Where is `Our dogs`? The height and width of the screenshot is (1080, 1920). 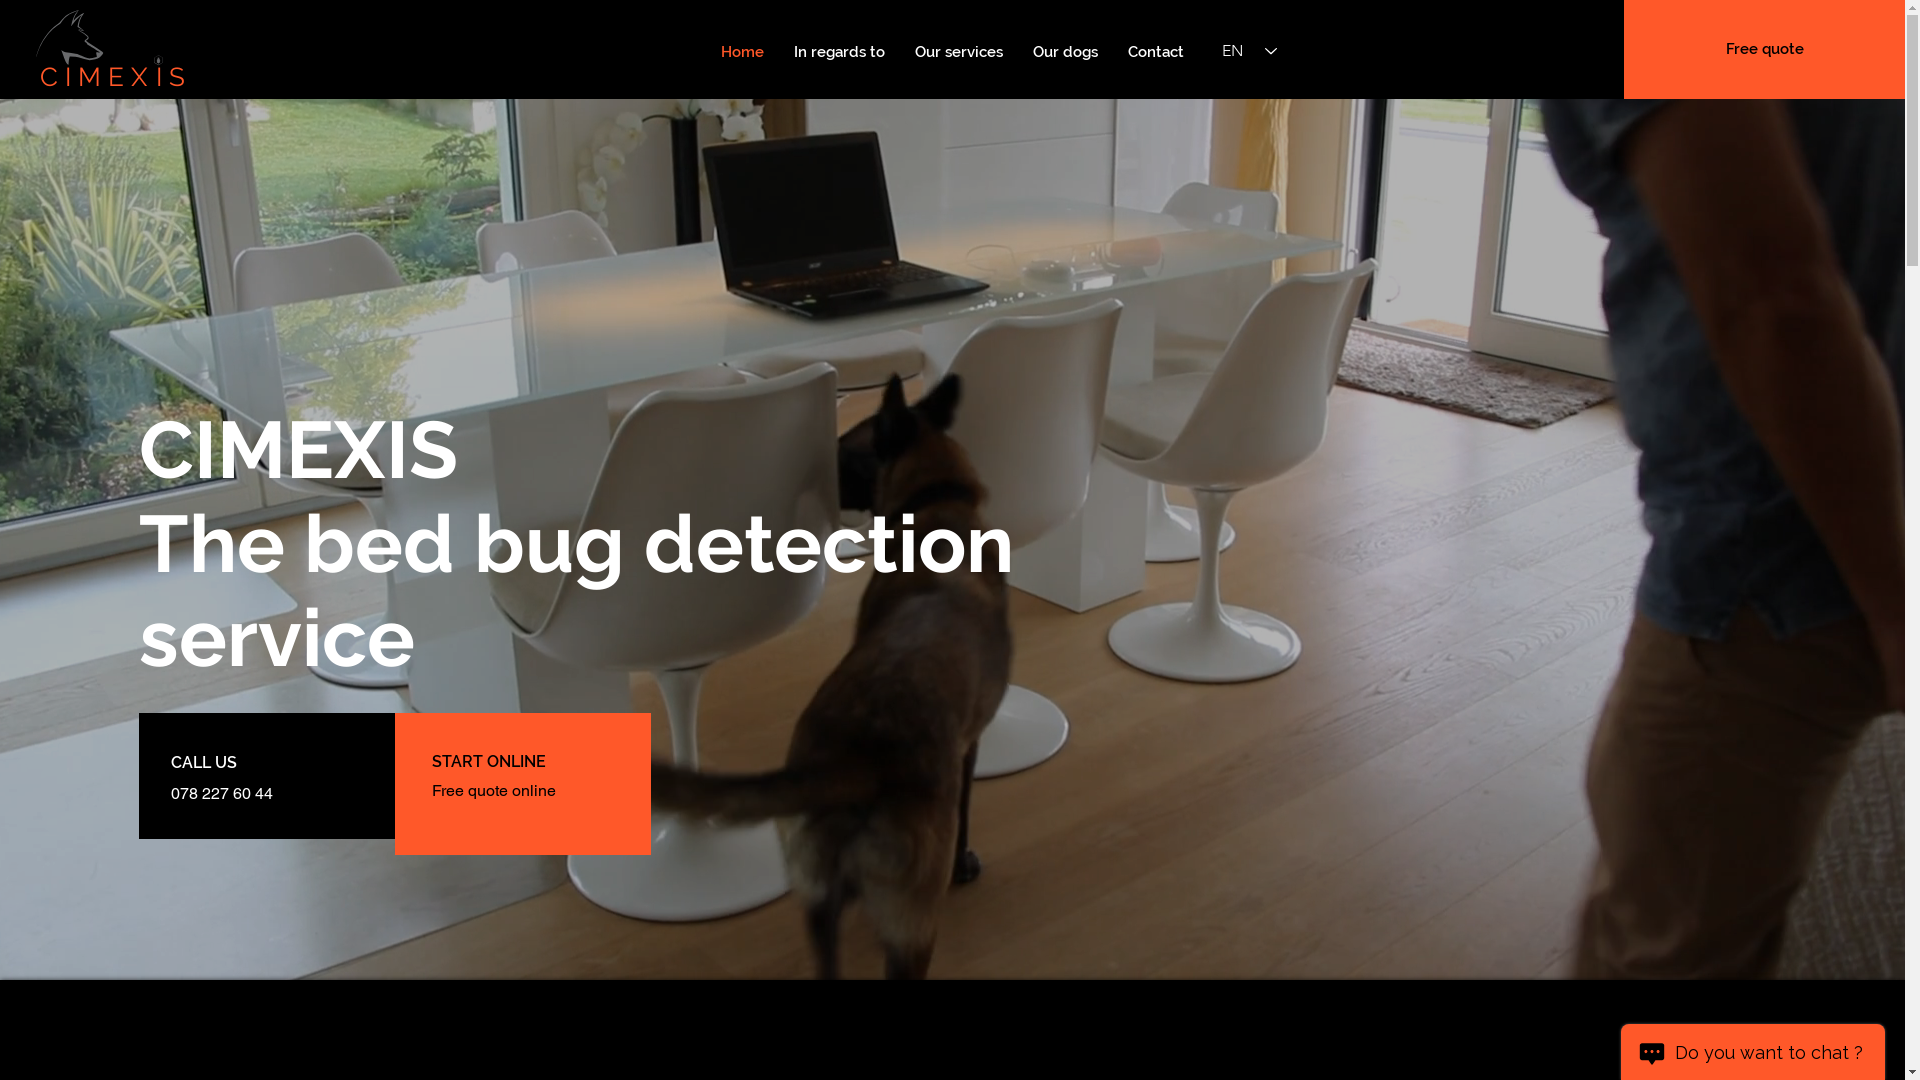
Our dogs is located at coordinates (1065, 52).